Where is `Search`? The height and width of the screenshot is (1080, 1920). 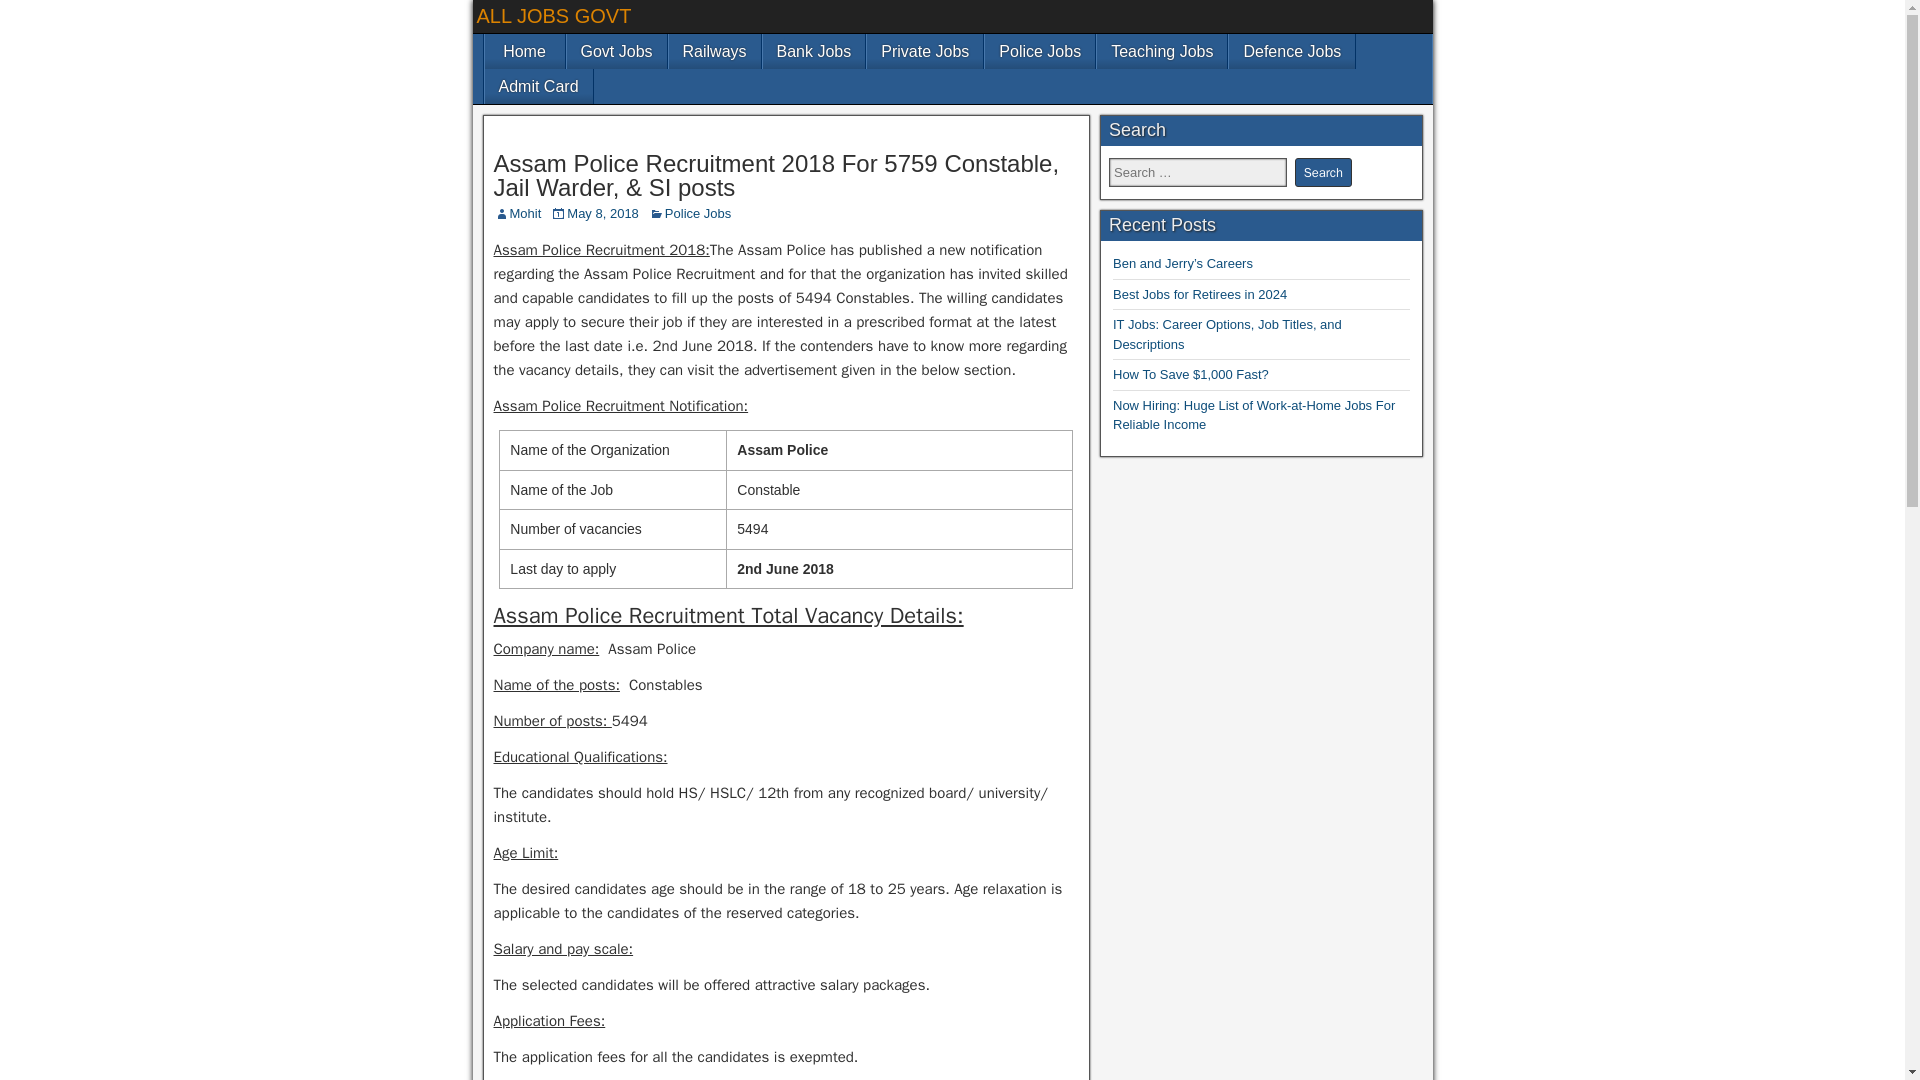 Search is located at coordinates (1322, 172).